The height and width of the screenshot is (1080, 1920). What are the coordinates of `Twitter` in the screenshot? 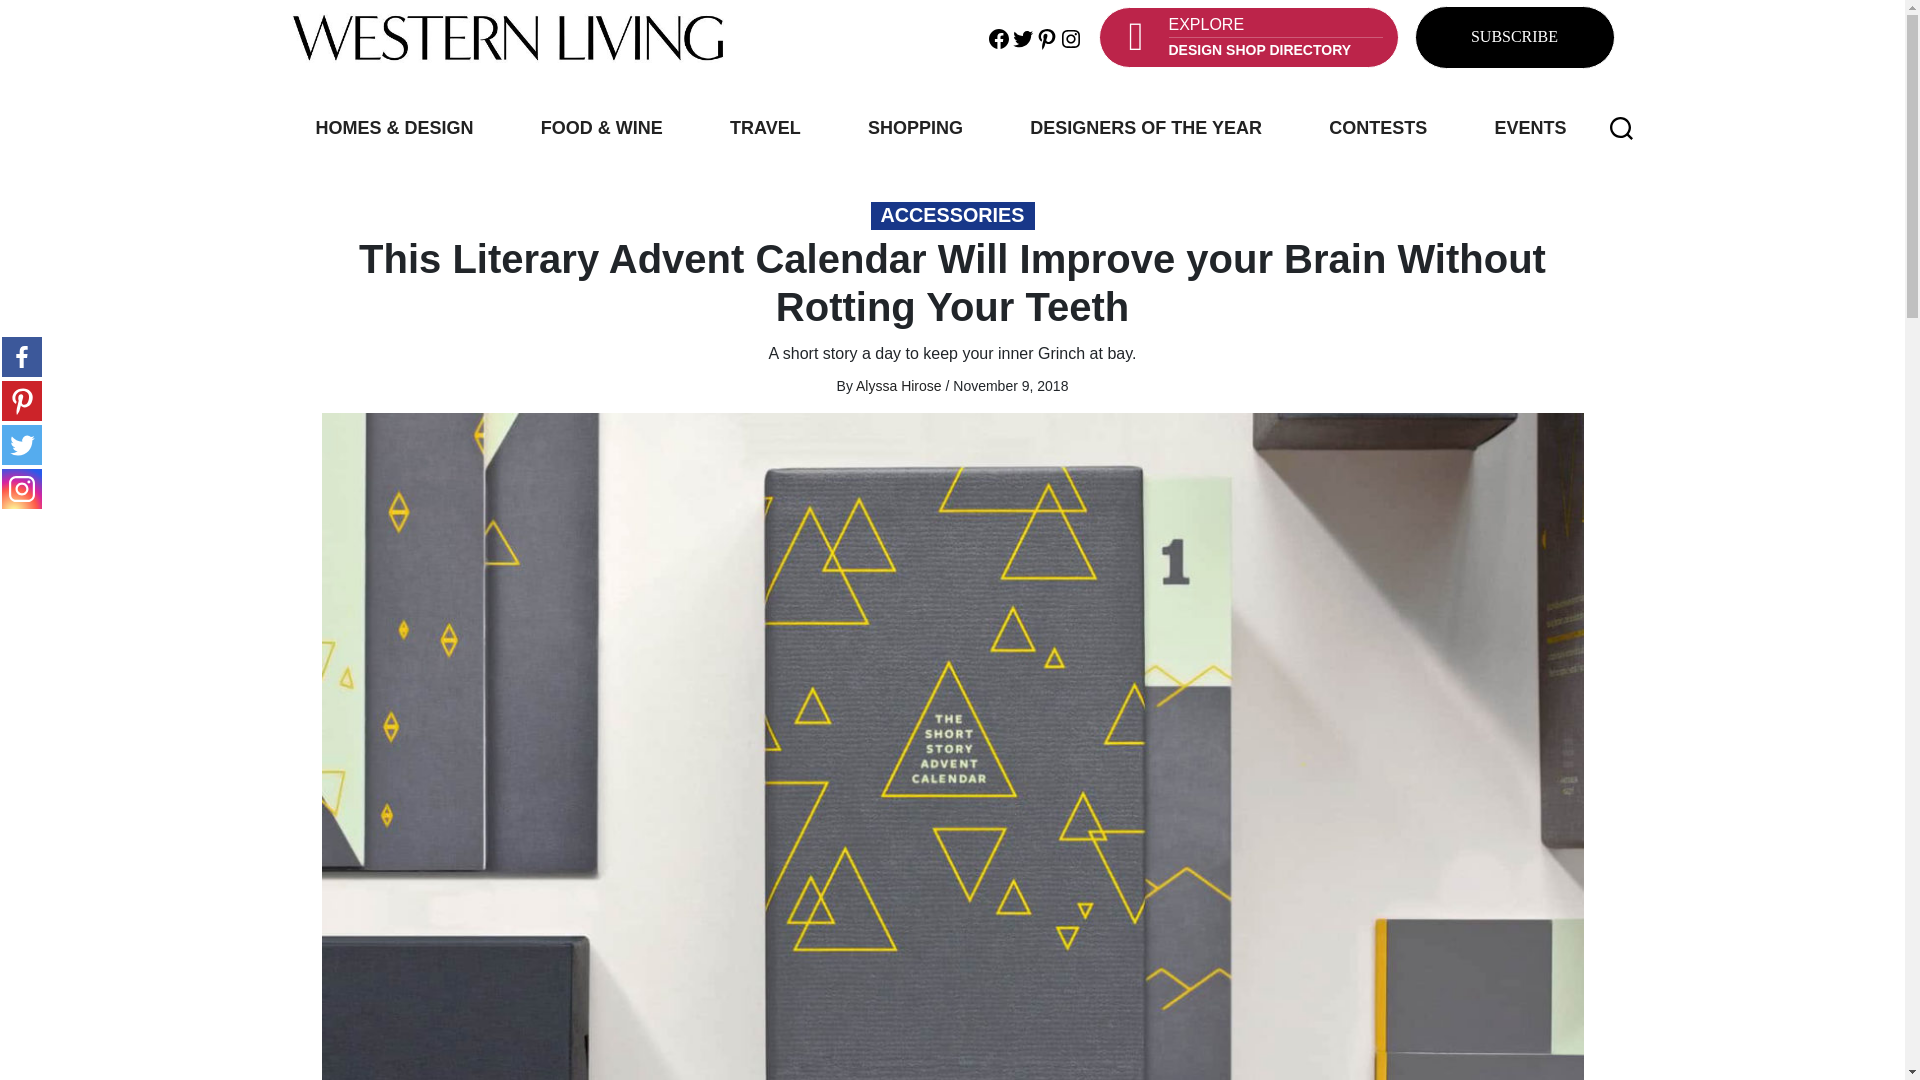 It's located at (22, 401).